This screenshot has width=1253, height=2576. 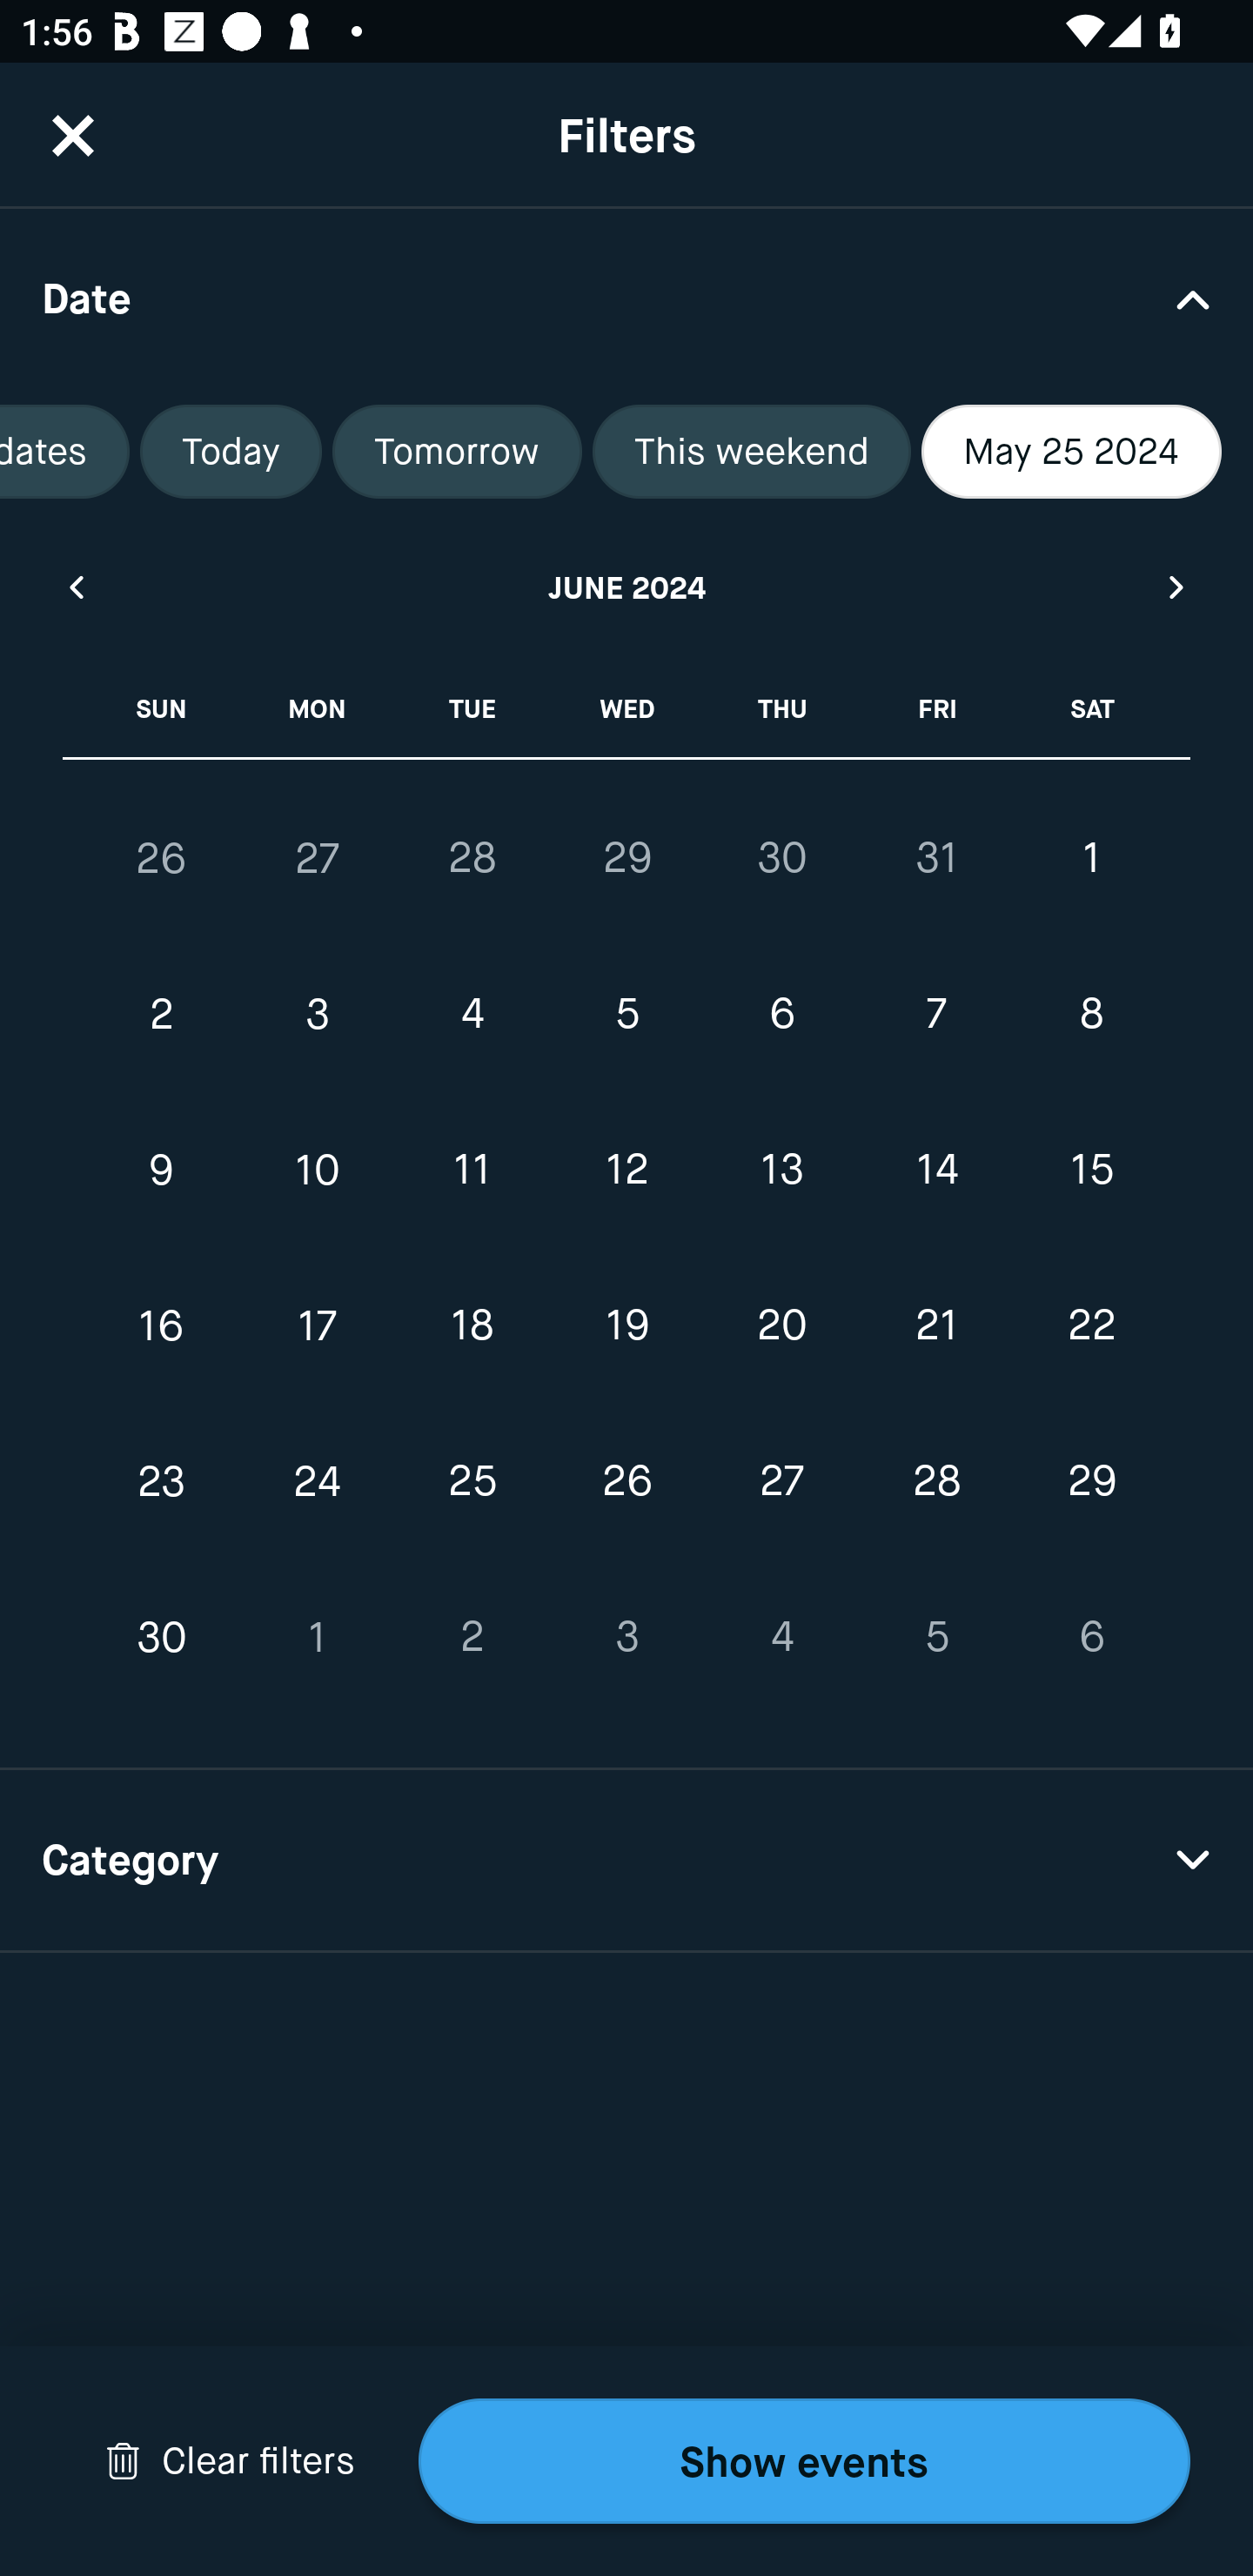 What do you see at coordinates (1091, 1170) in the screenshot?
I see `15` at bounding box center [1091, 1170].